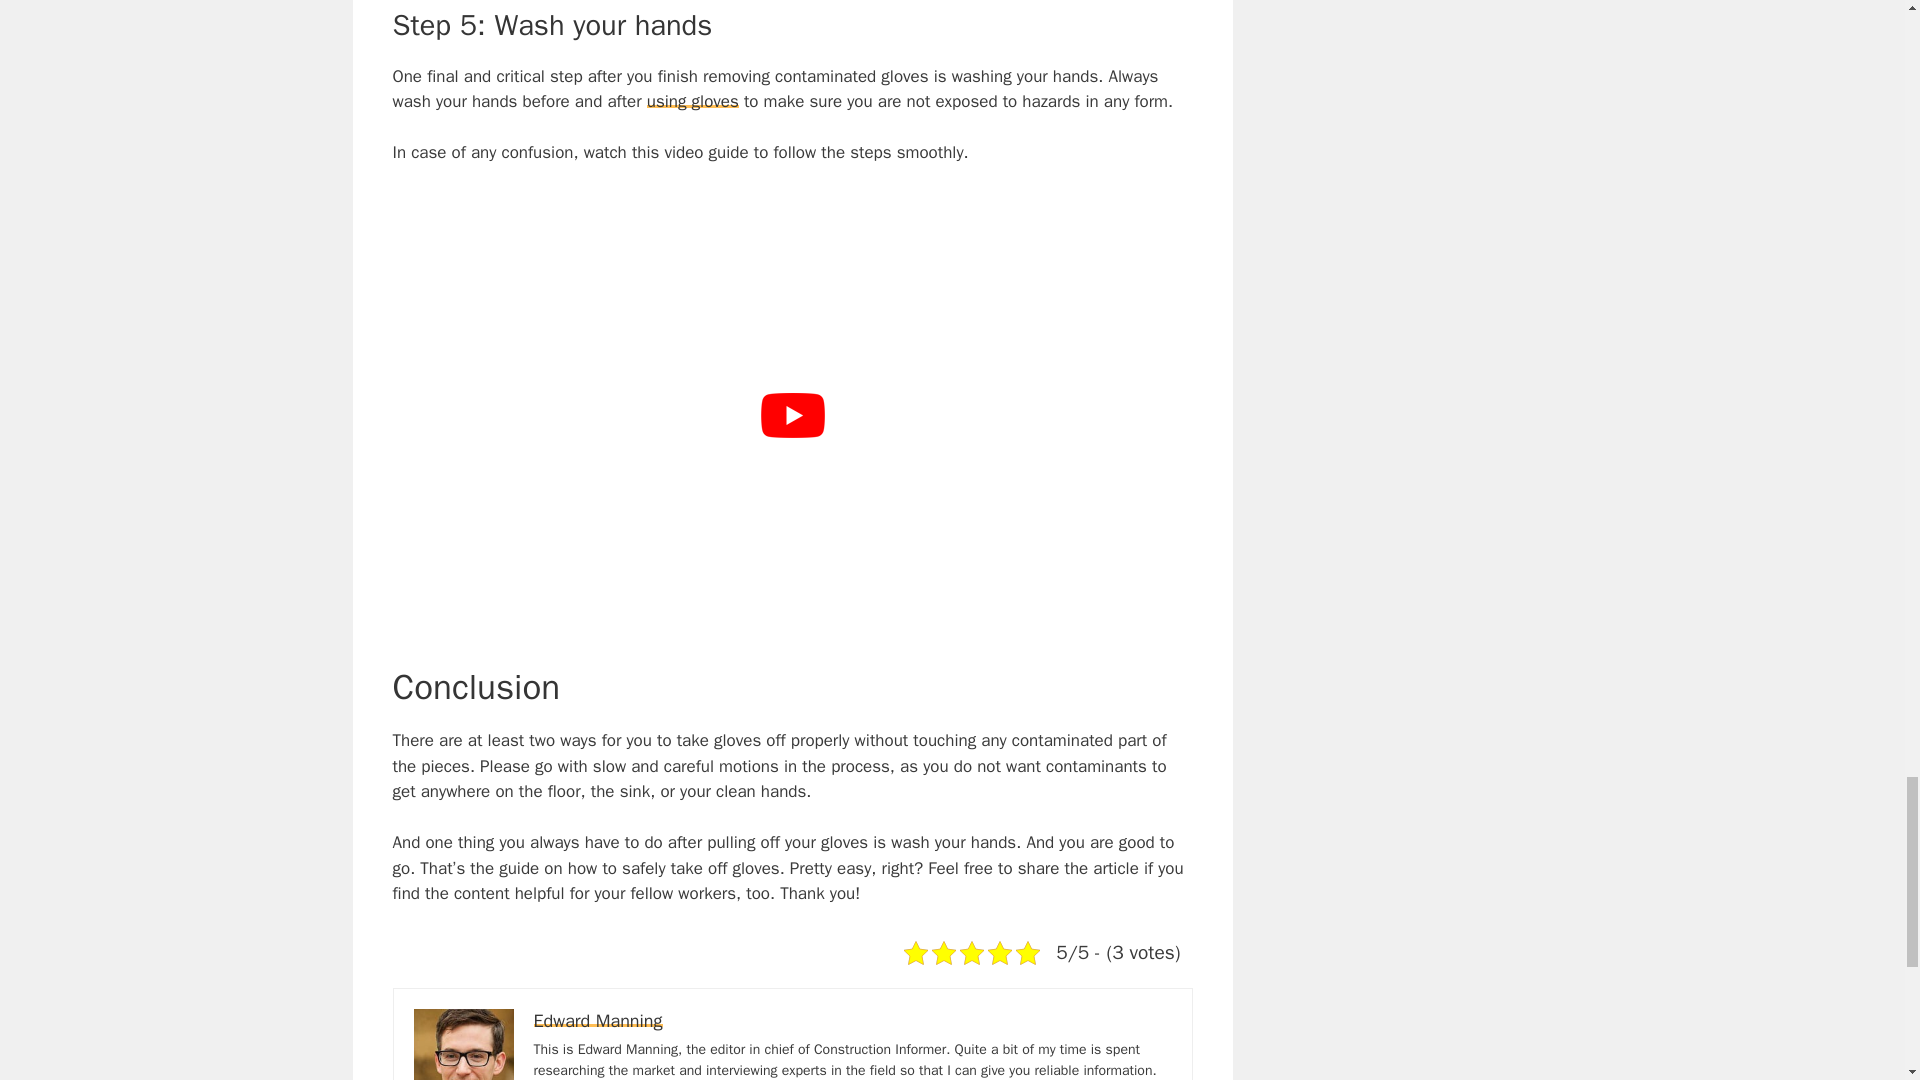  I want to click on using gloves, so click(693, 101).